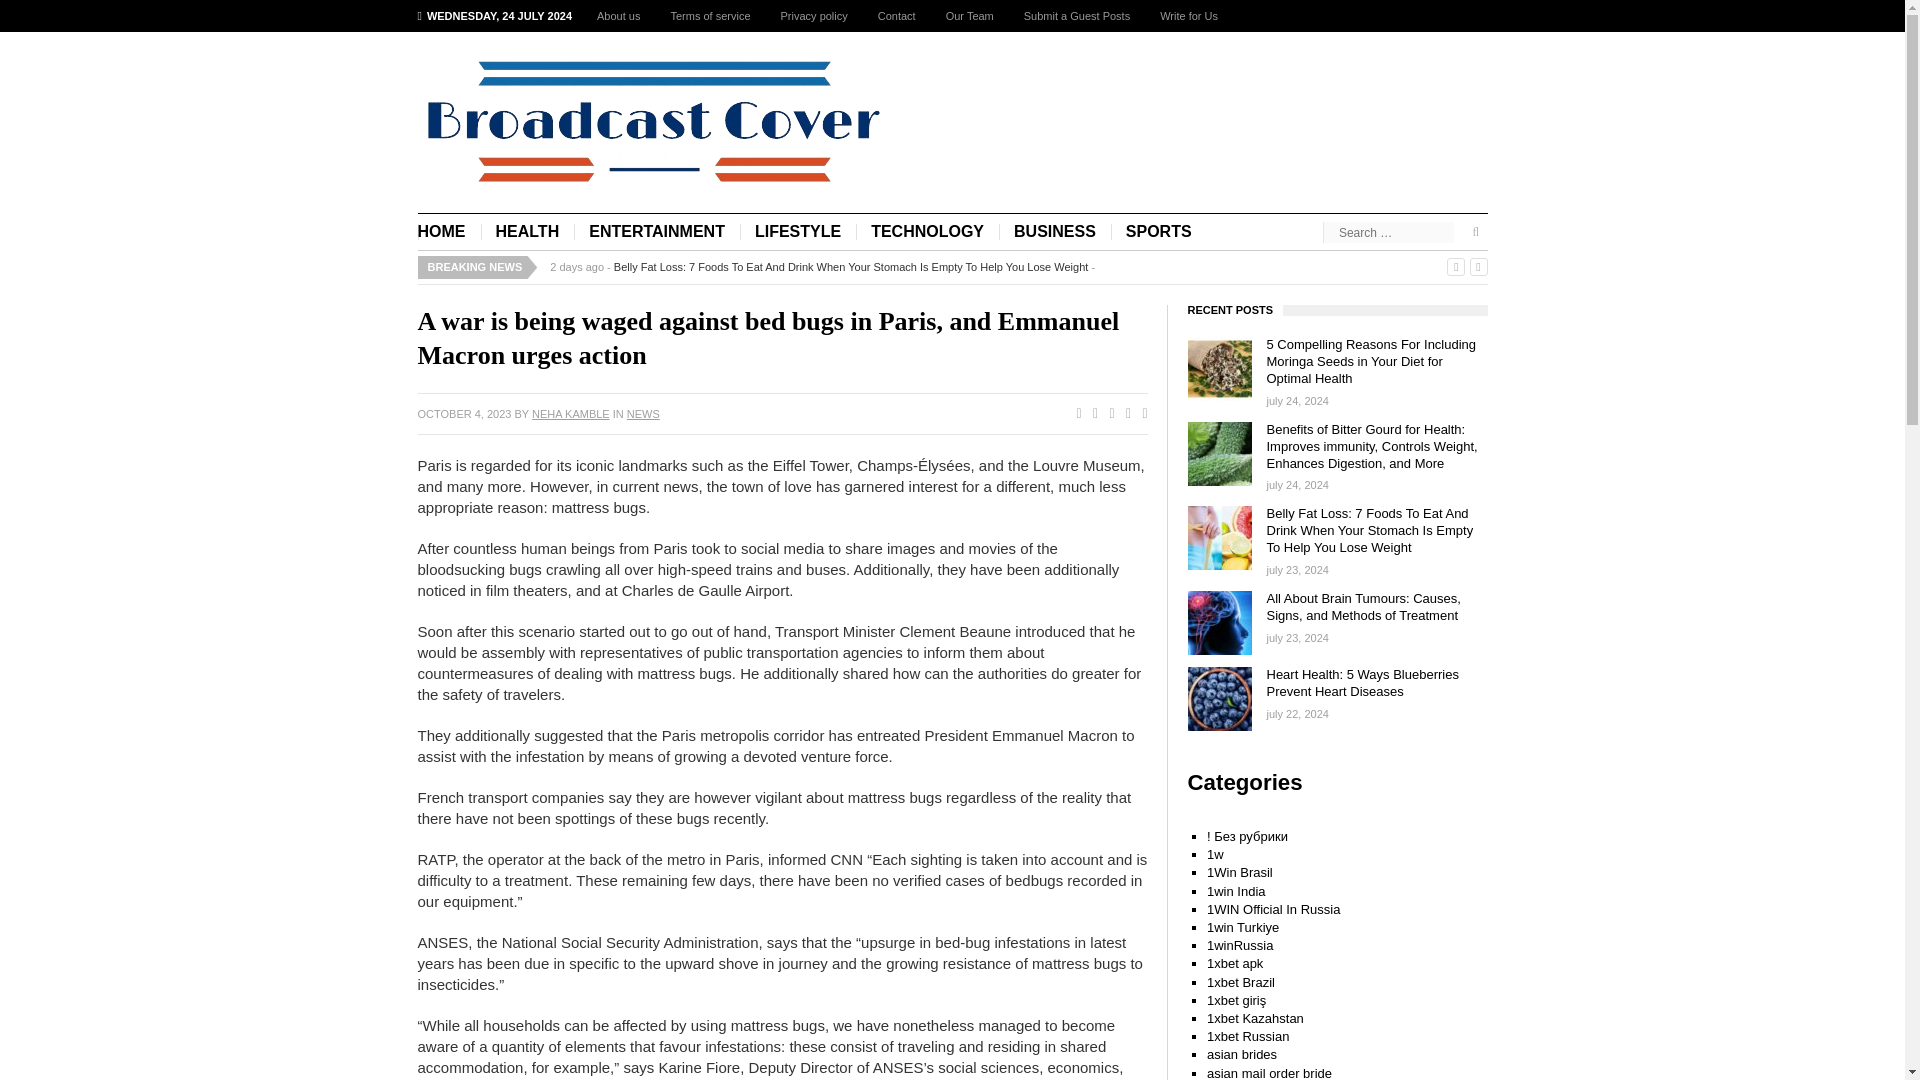 The width and height of the screenshot is (1920, 1080). Describe the element at coordinates (618, 16) in the screenshot. I see `About us` at that location.